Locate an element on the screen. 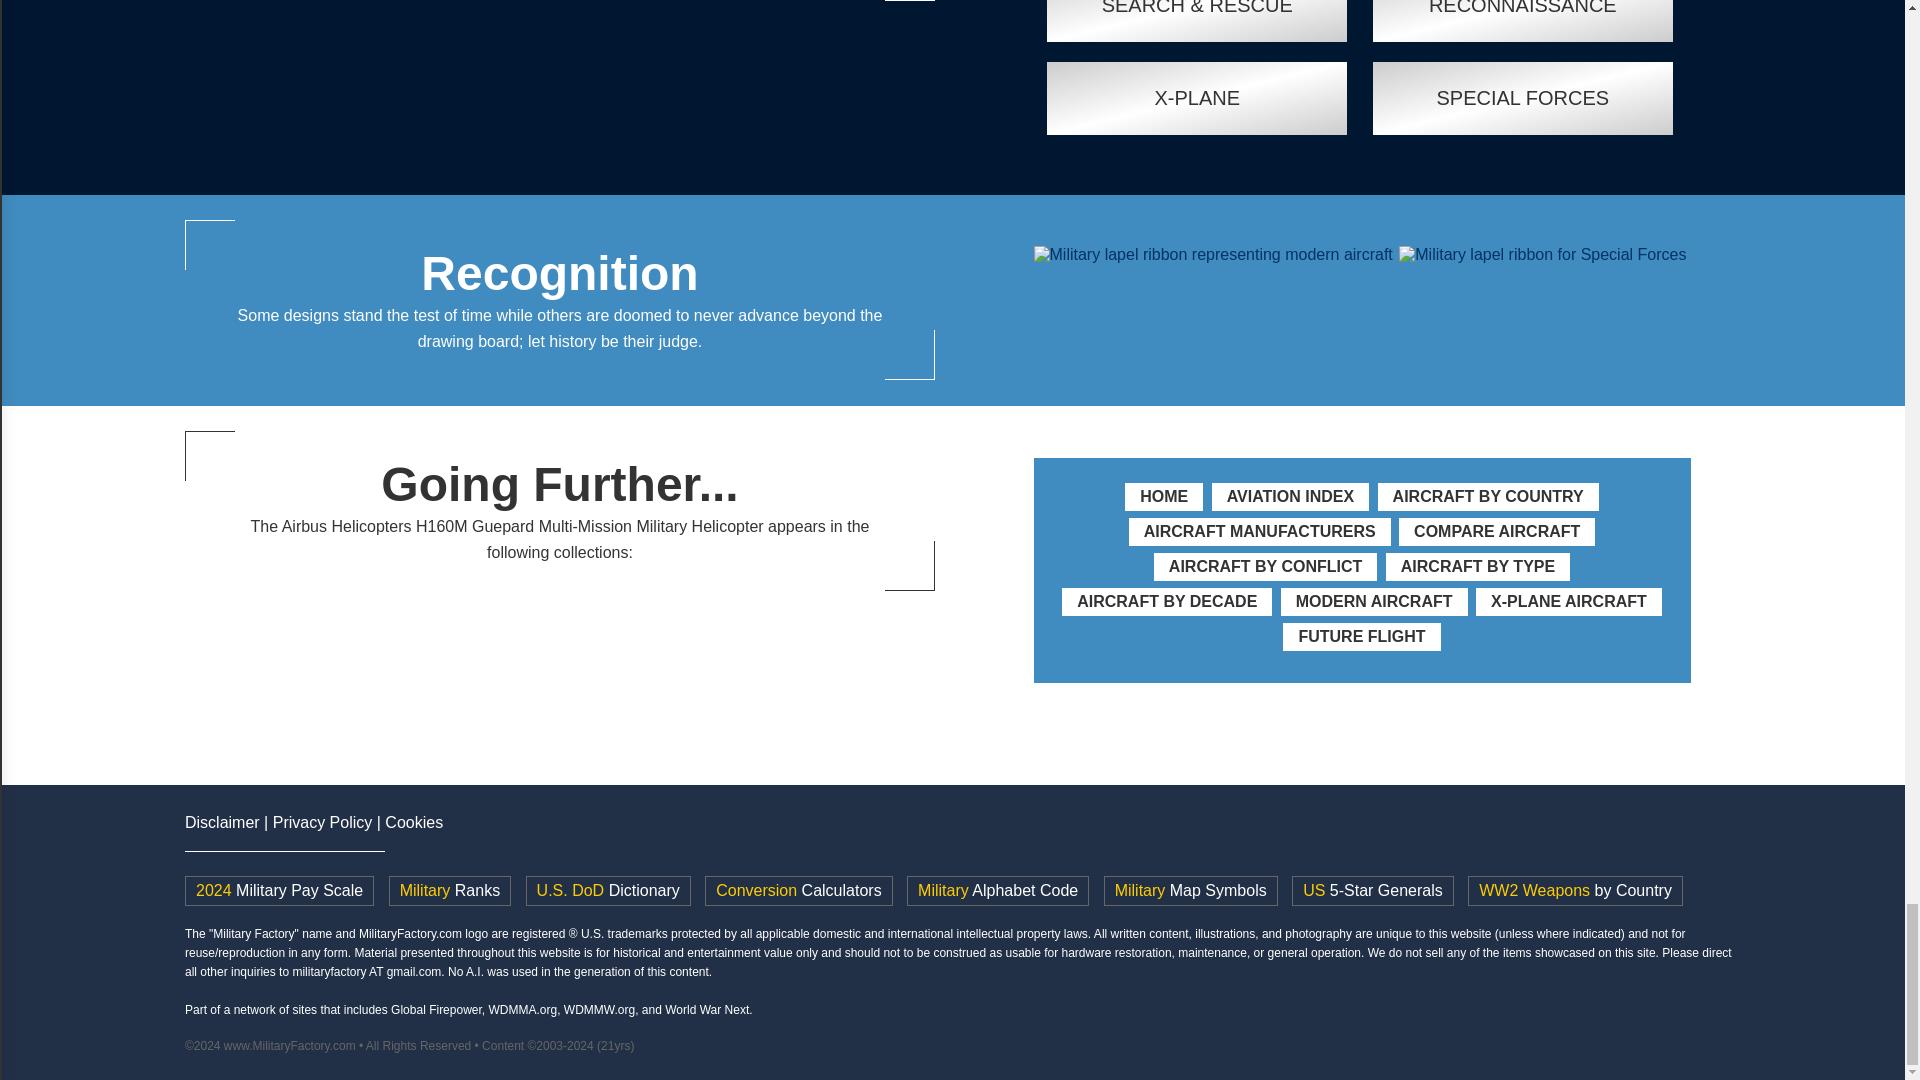  FUTURE FLIGHT is located at coordinates (1360, 636).